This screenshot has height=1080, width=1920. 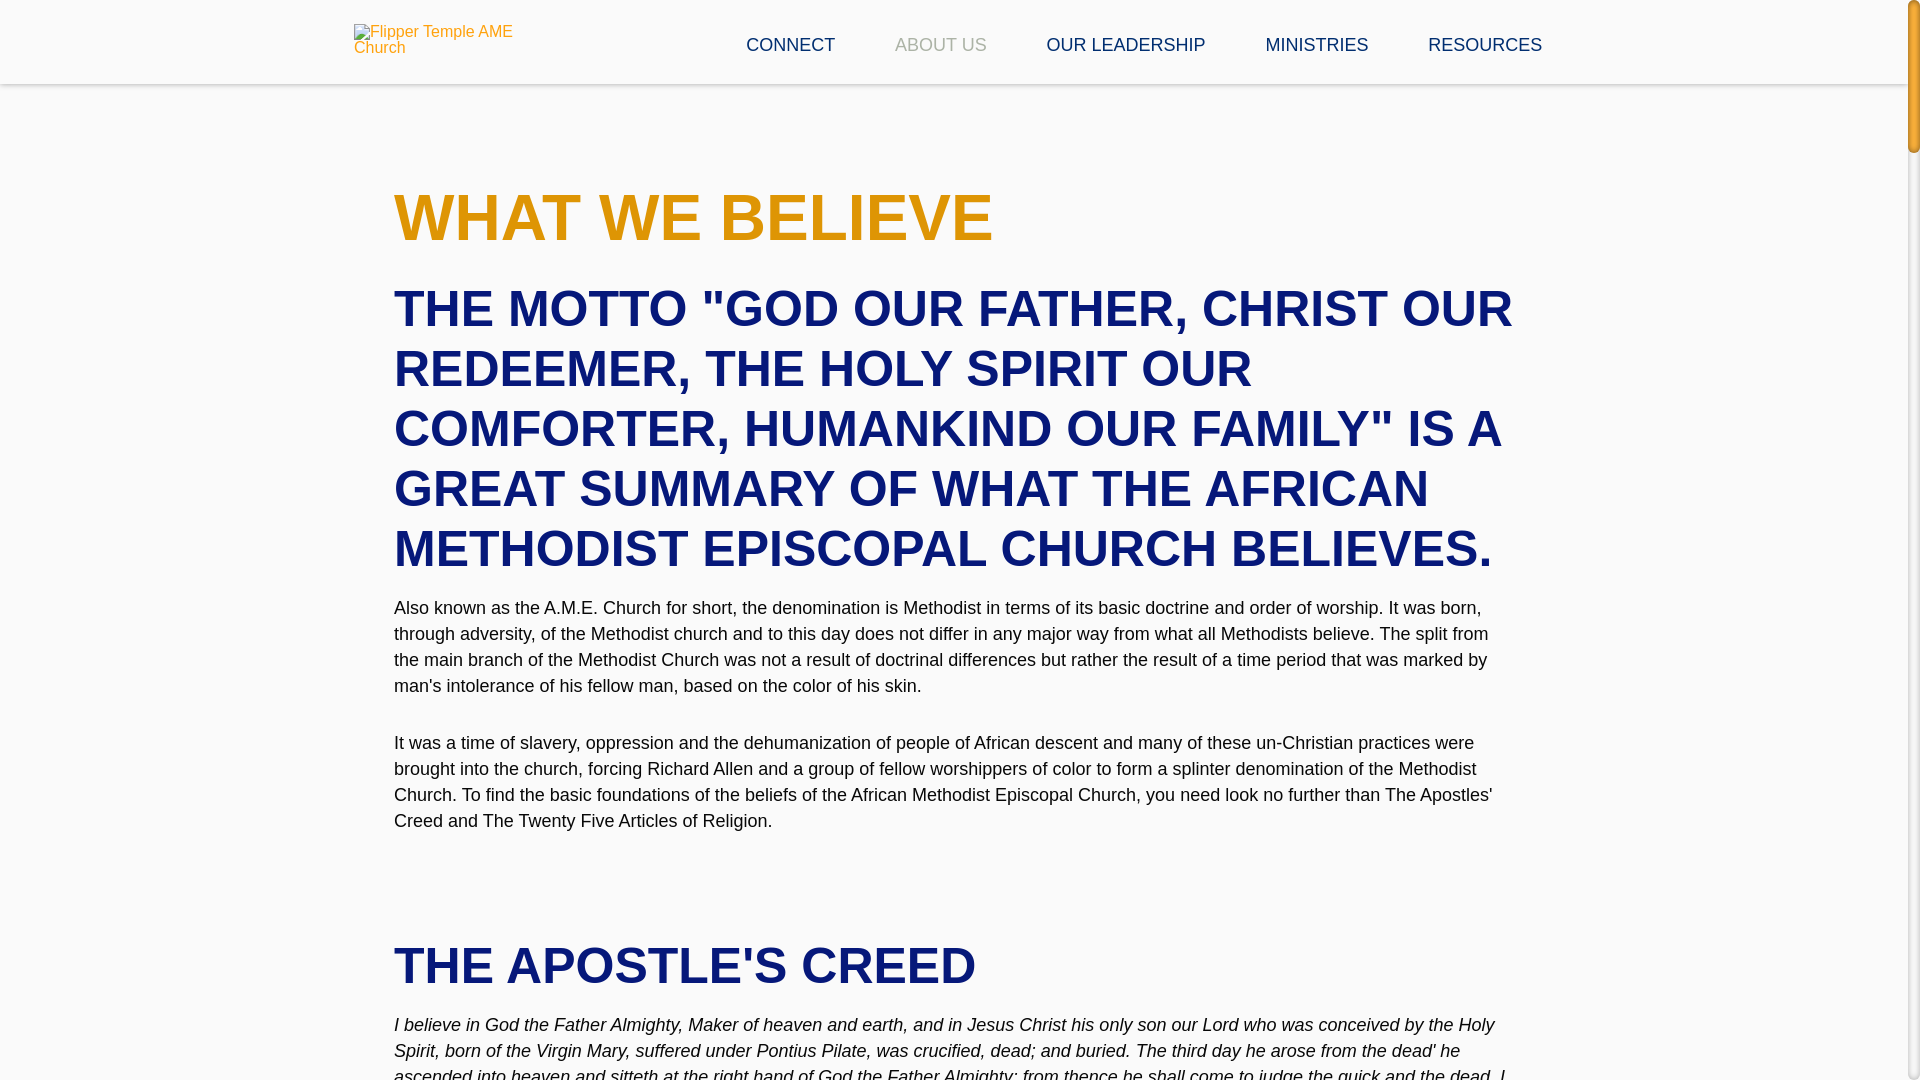 I want to click on MINISTRIES, so click(x=1316, y=57).